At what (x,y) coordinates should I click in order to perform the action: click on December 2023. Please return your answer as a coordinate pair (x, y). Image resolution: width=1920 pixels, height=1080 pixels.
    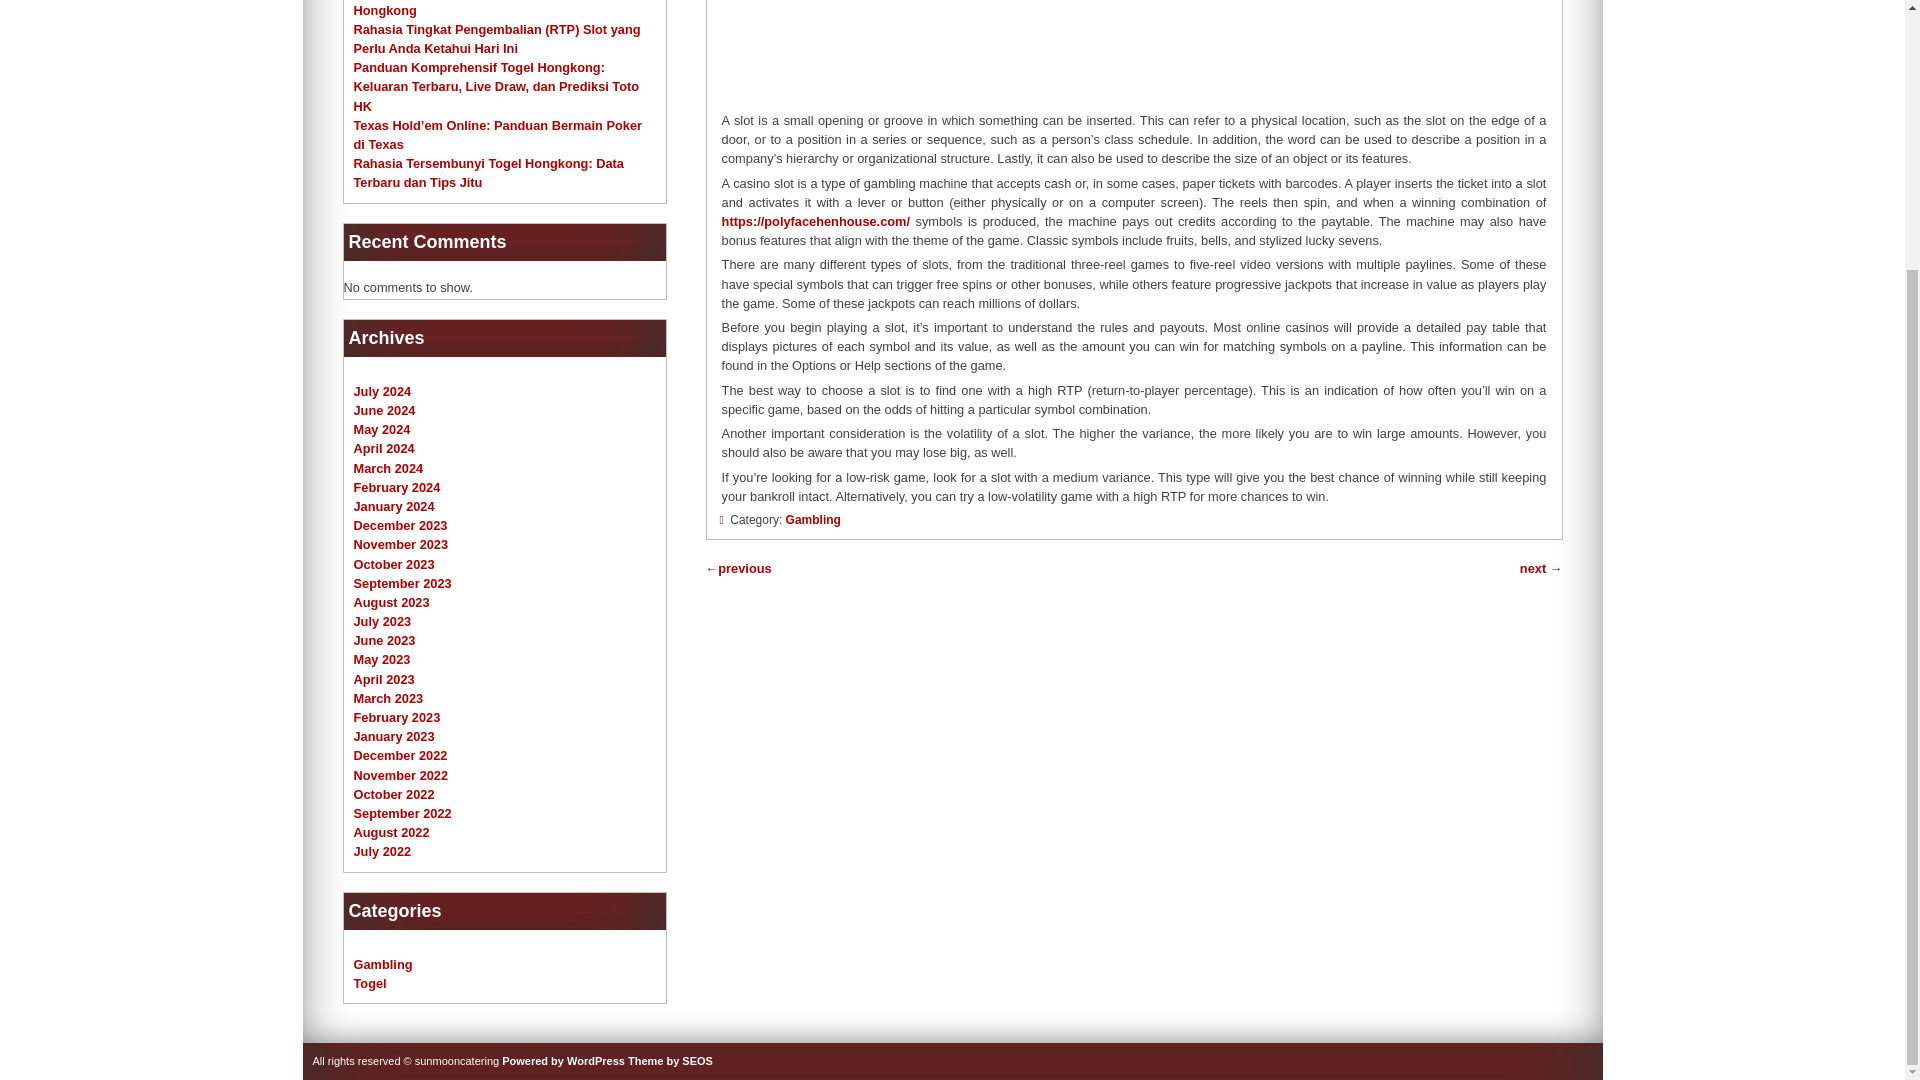
    Looking at the image, I should click on (400, 526).